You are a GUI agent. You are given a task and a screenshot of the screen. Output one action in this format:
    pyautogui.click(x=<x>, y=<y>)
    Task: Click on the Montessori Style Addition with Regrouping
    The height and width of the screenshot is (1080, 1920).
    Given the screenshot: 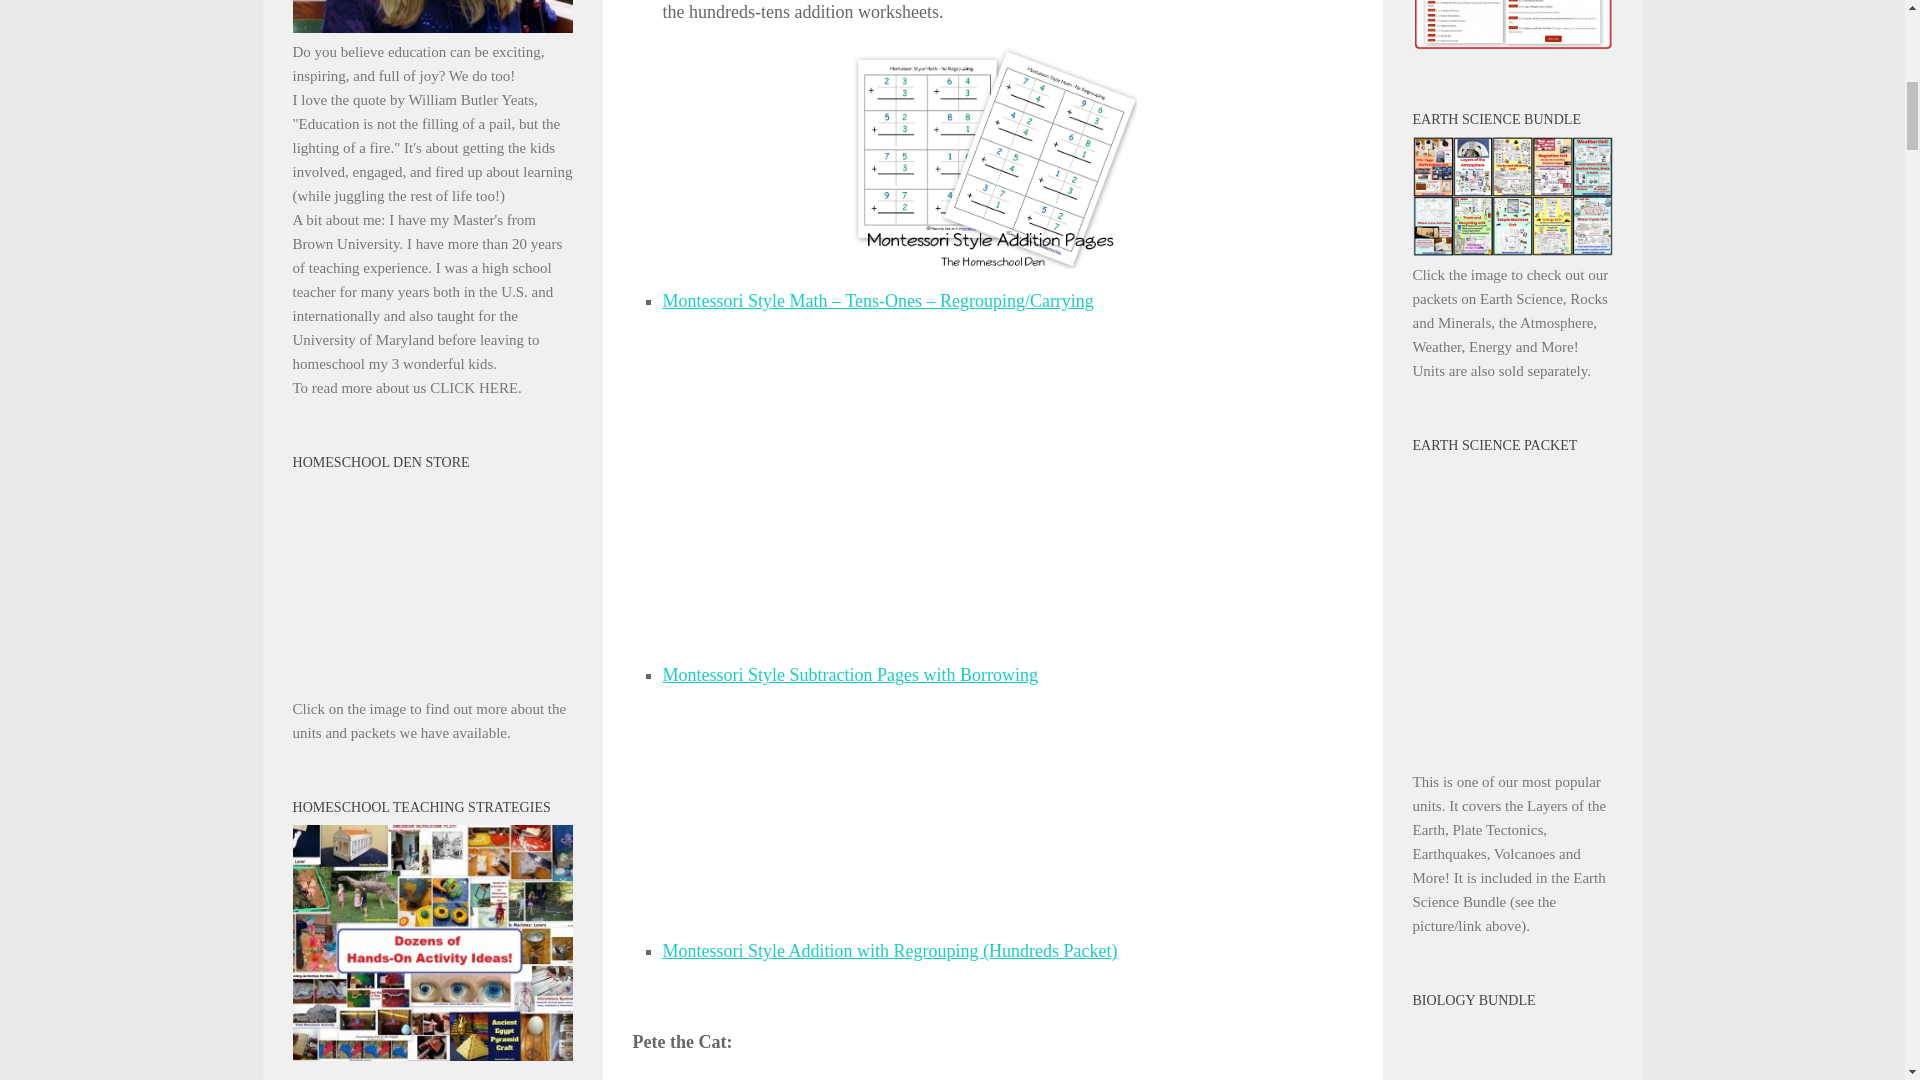 What is the action you would take?
    pyautogui.click(x=890, y=950)
    